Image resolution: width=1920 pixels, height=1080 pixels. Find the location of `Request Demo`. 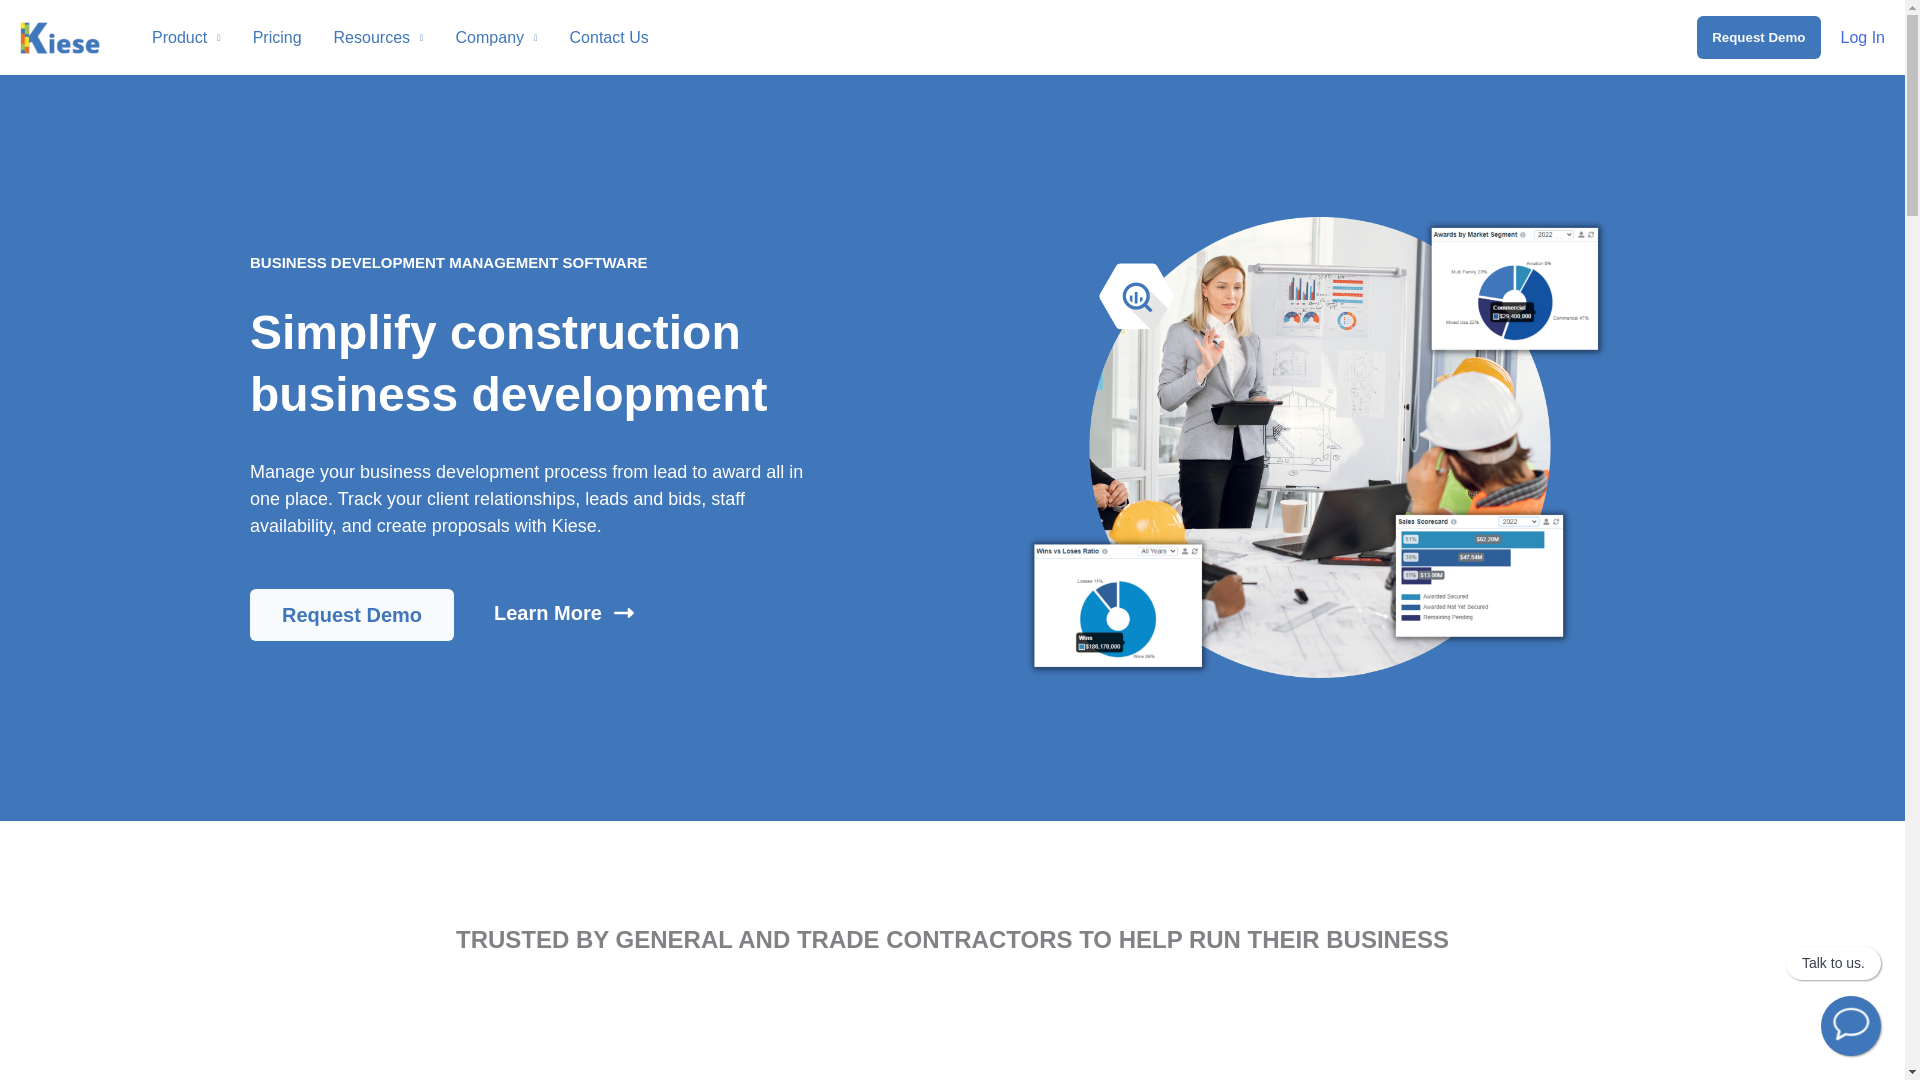

Request Demo is located at coordinates (351, 614).